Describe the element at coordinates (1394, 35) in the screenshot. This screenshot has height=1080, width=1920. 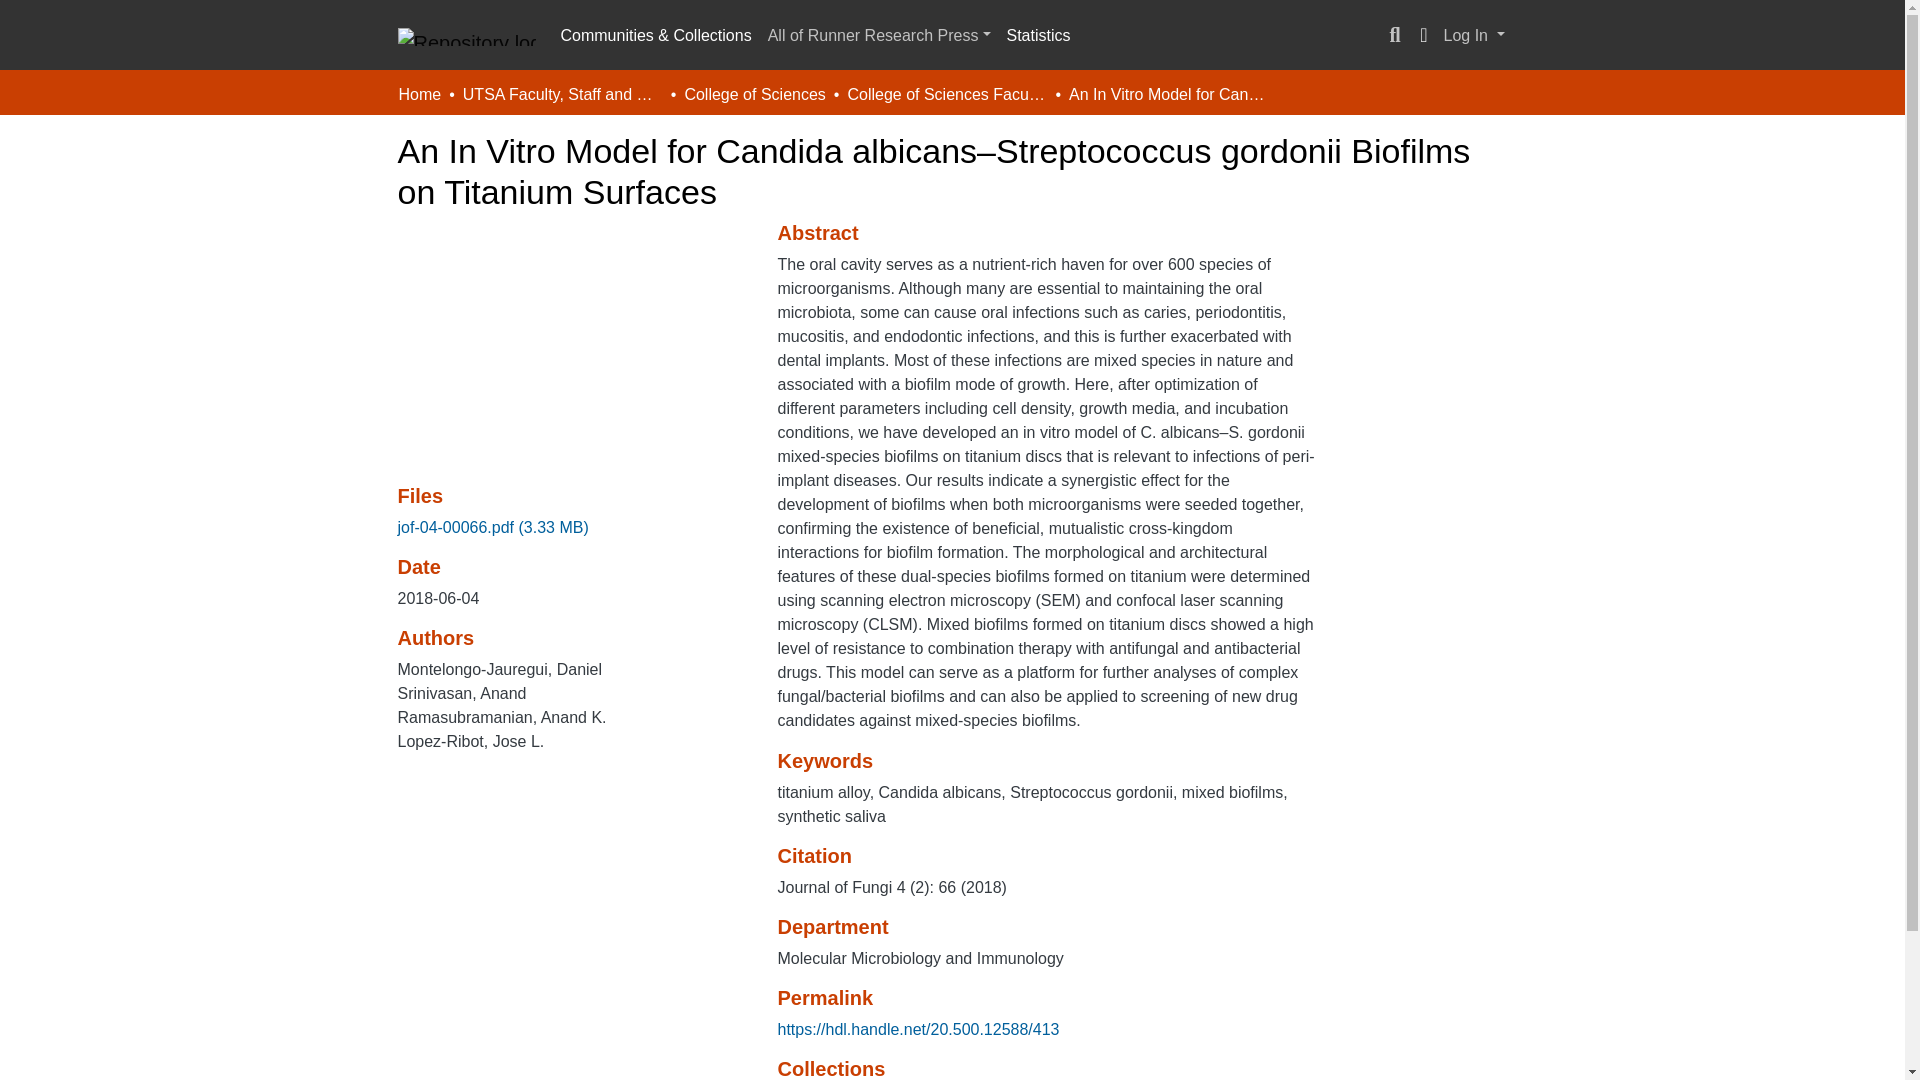
I see `Search` at that location.